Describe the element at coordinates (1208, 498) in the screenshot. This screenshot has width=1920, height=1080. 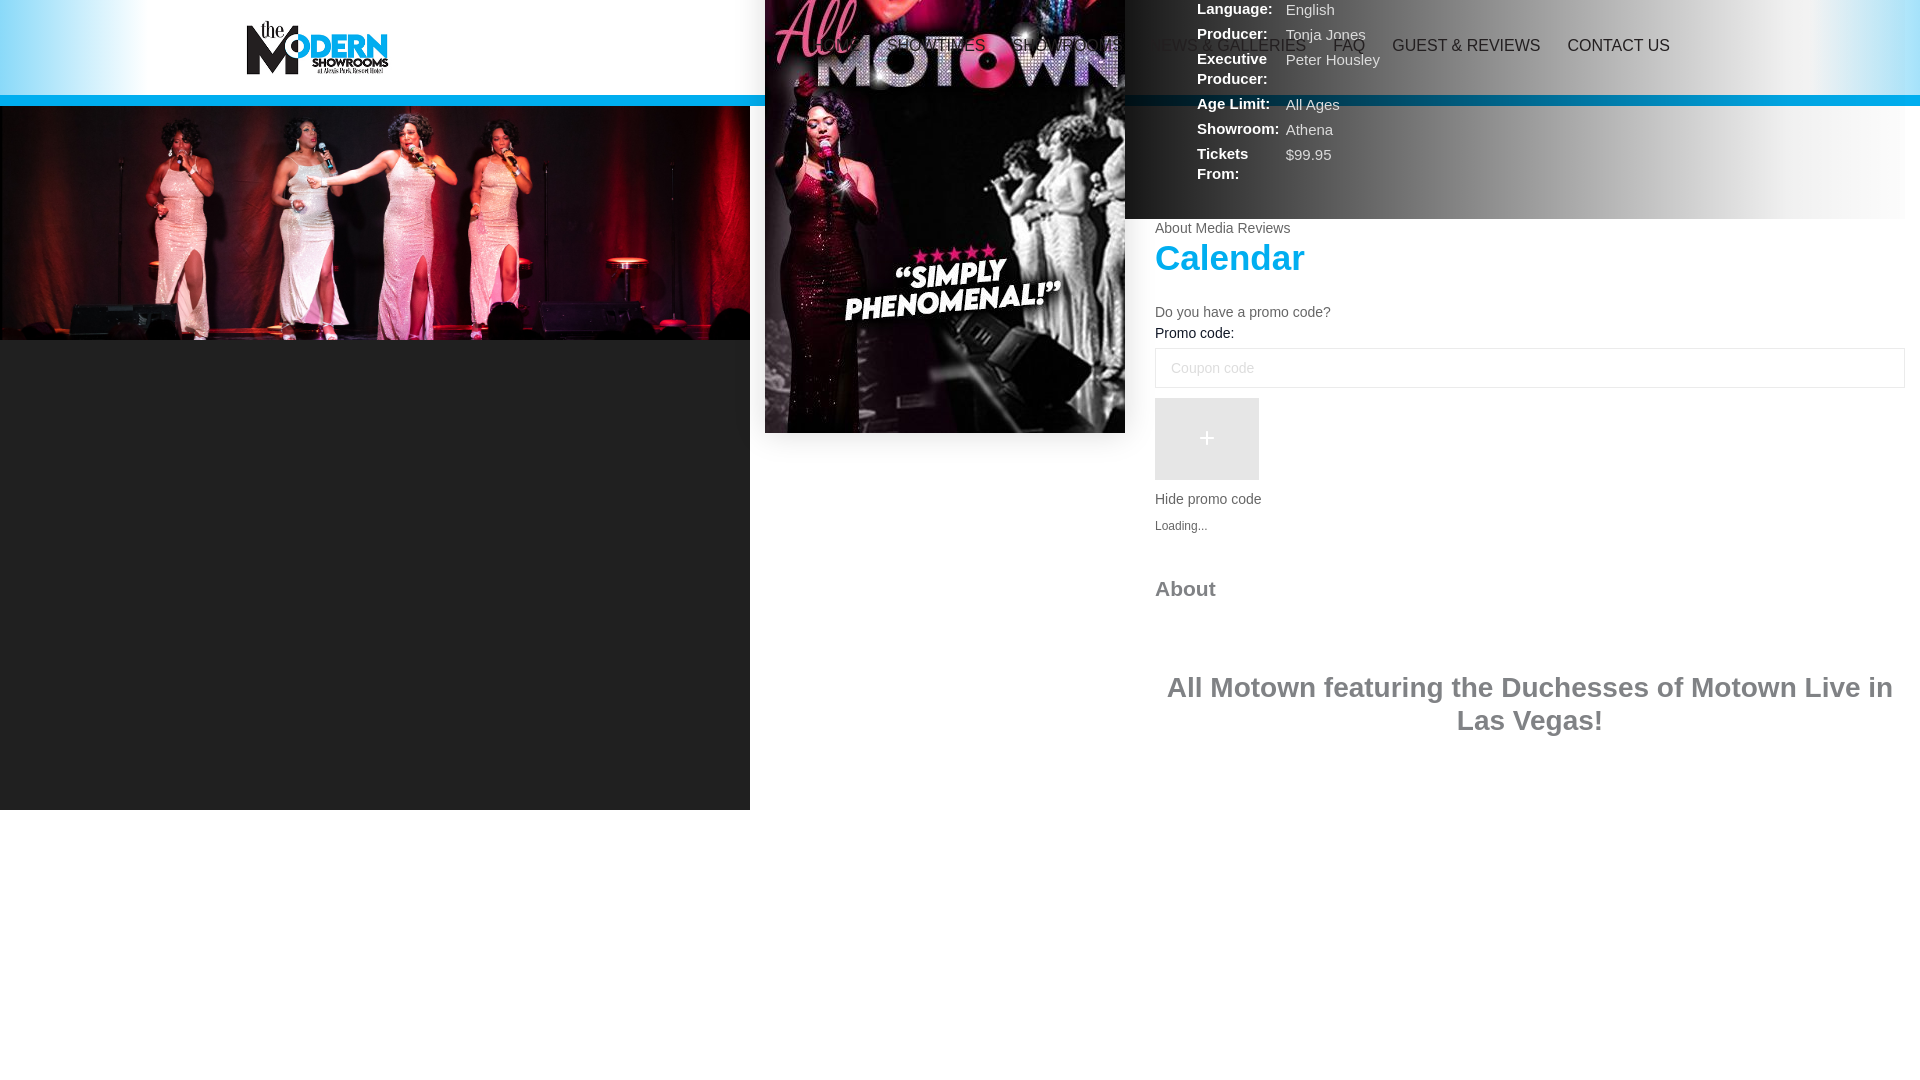
I see `Hide promo code` at that location.